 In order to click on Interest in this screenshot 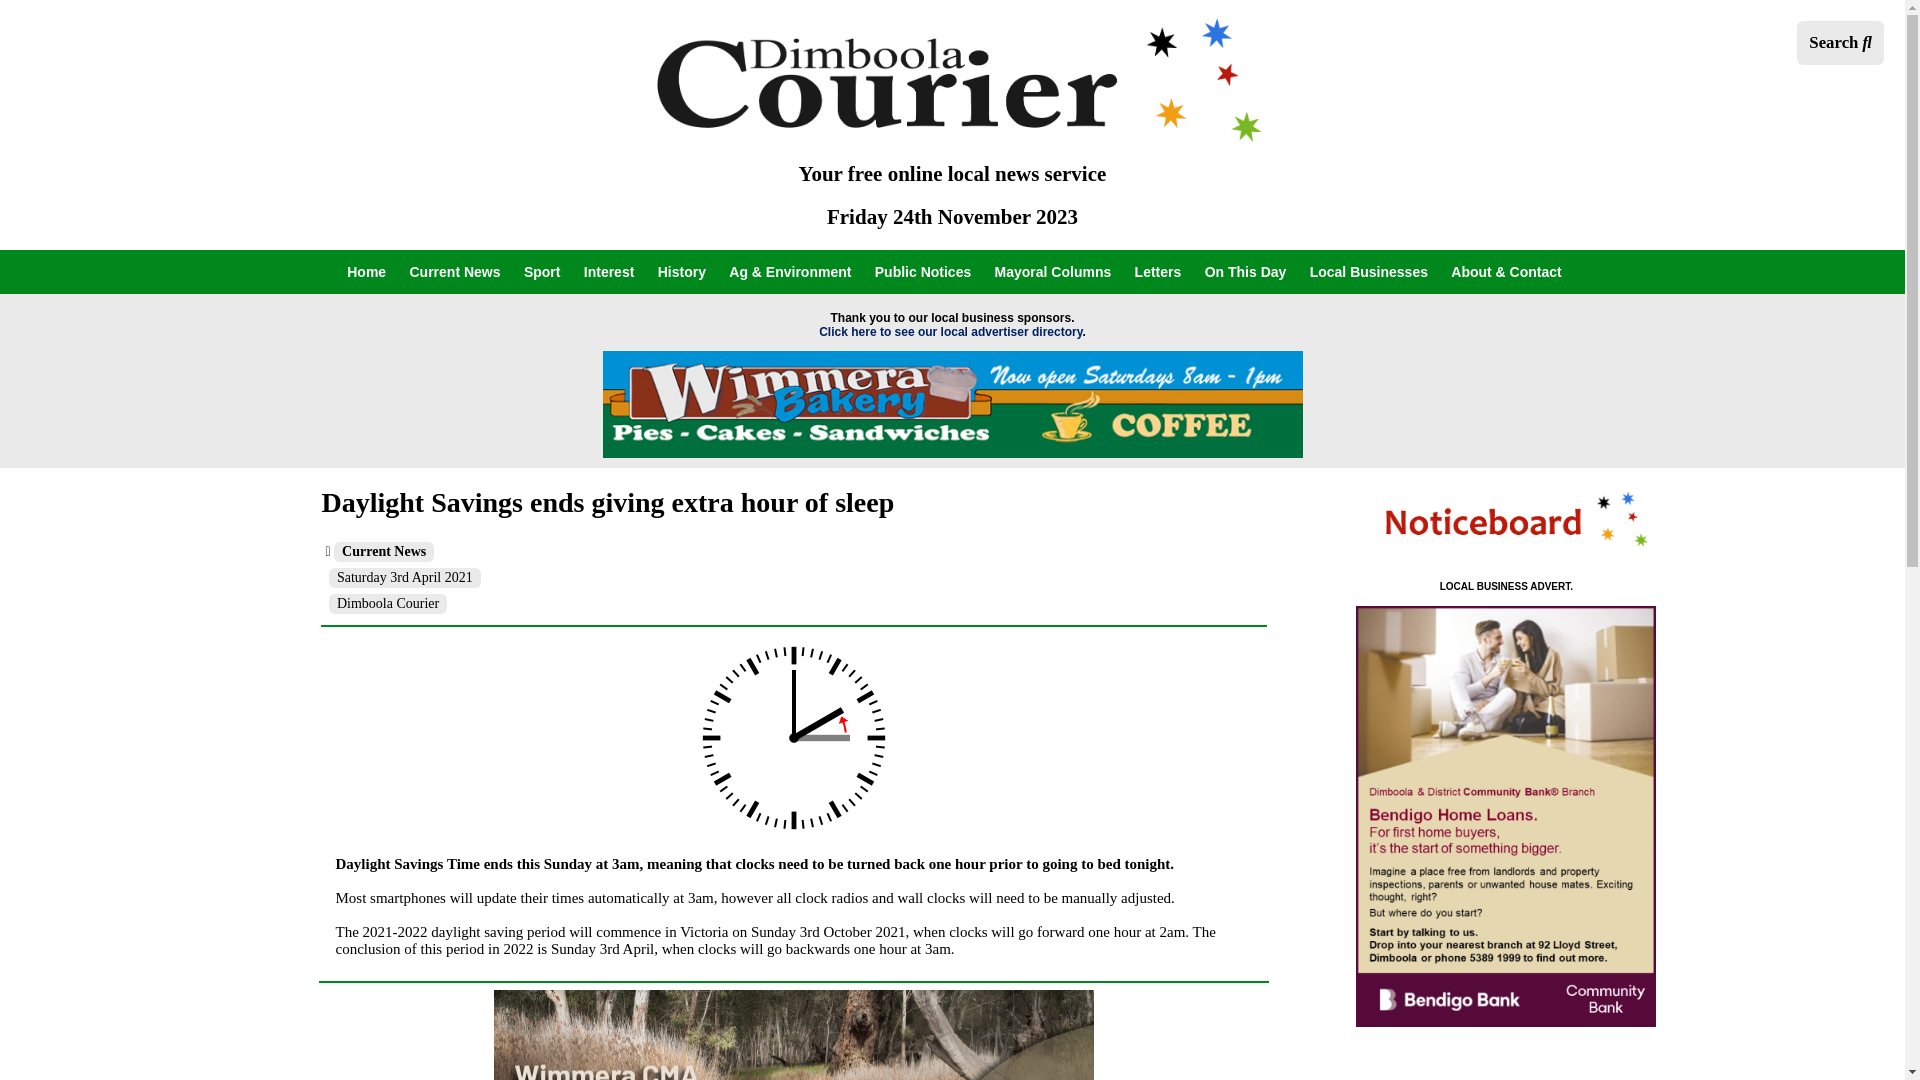, I will do `click(610, 272)`.